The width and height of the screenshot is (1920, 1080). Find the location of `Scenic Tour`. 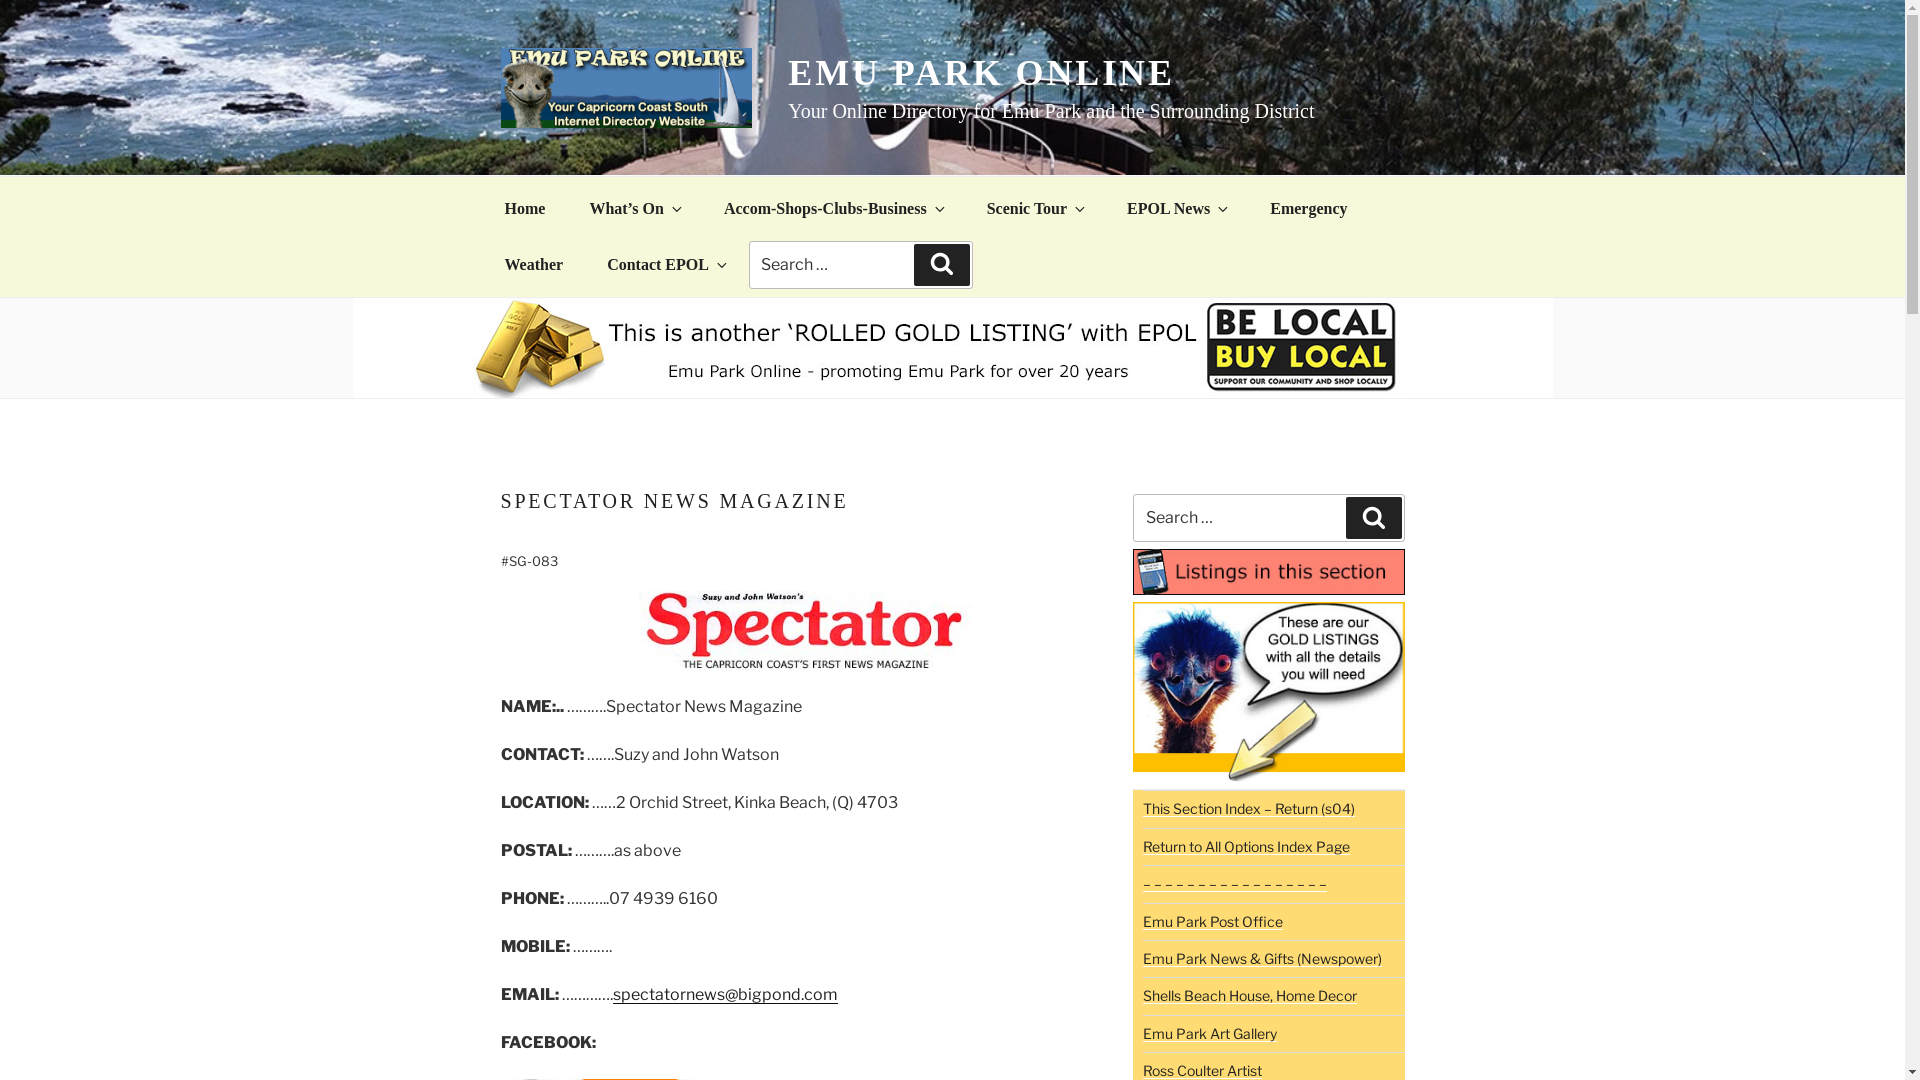

Scenic Tour is located at coordinates (1035, 209).